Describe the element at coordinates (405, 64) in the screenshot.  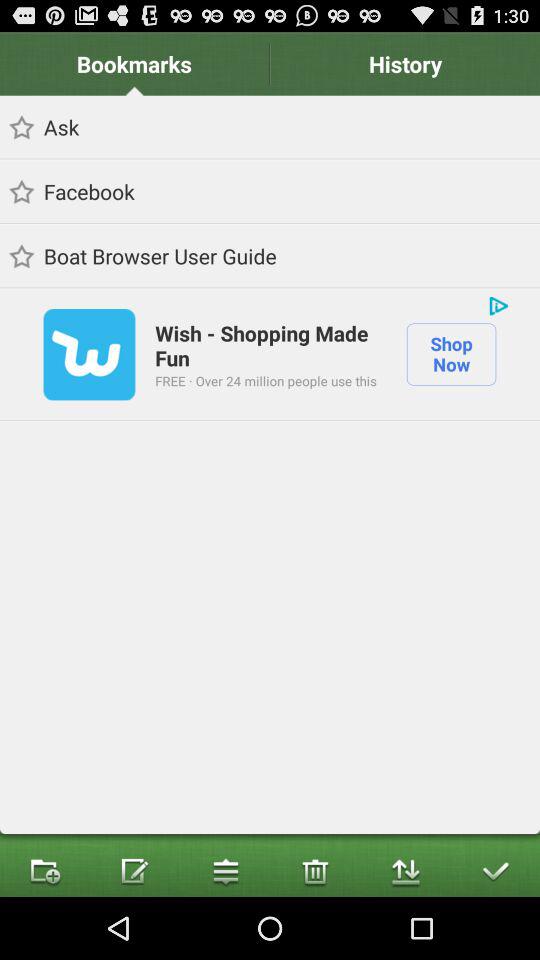
I see `scroll to the history` at that location.